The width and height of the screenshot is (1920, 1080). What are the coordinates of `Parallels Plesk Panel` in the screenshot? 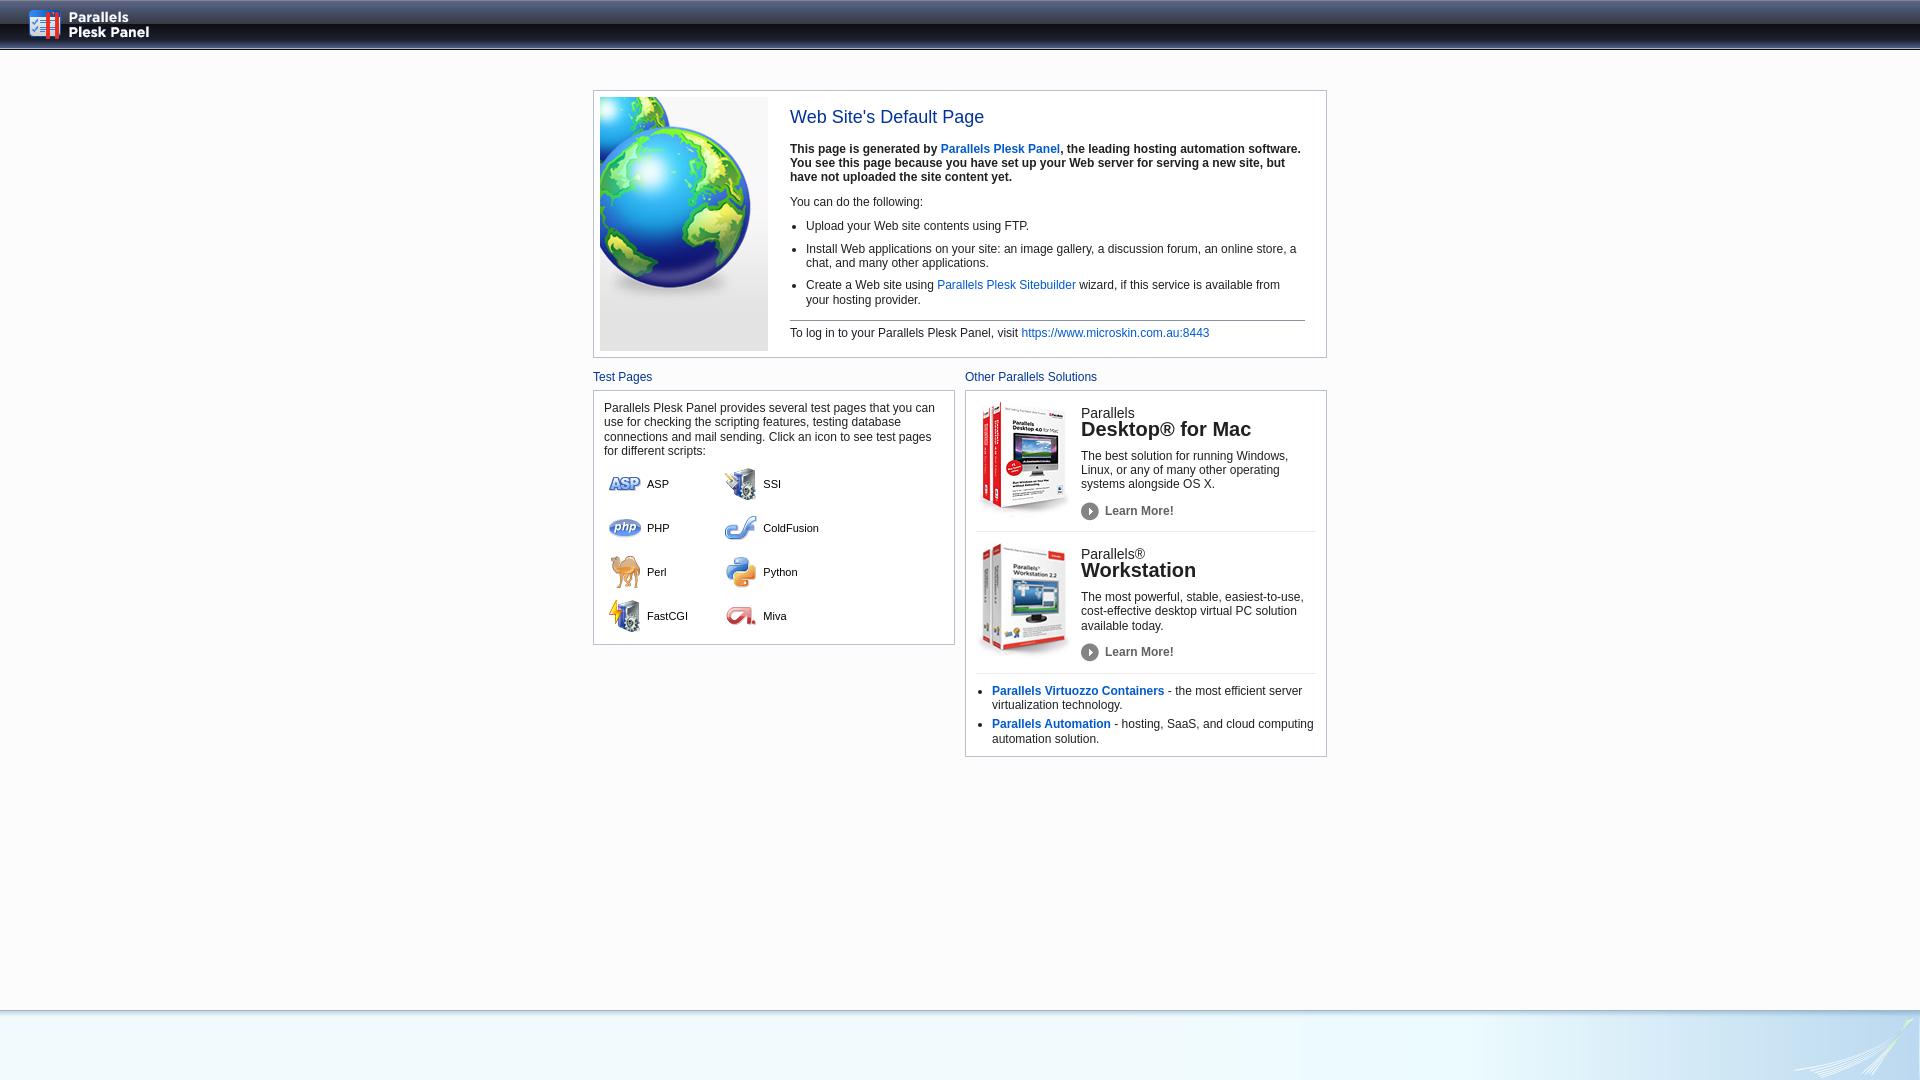 It's located at (1000, 148).